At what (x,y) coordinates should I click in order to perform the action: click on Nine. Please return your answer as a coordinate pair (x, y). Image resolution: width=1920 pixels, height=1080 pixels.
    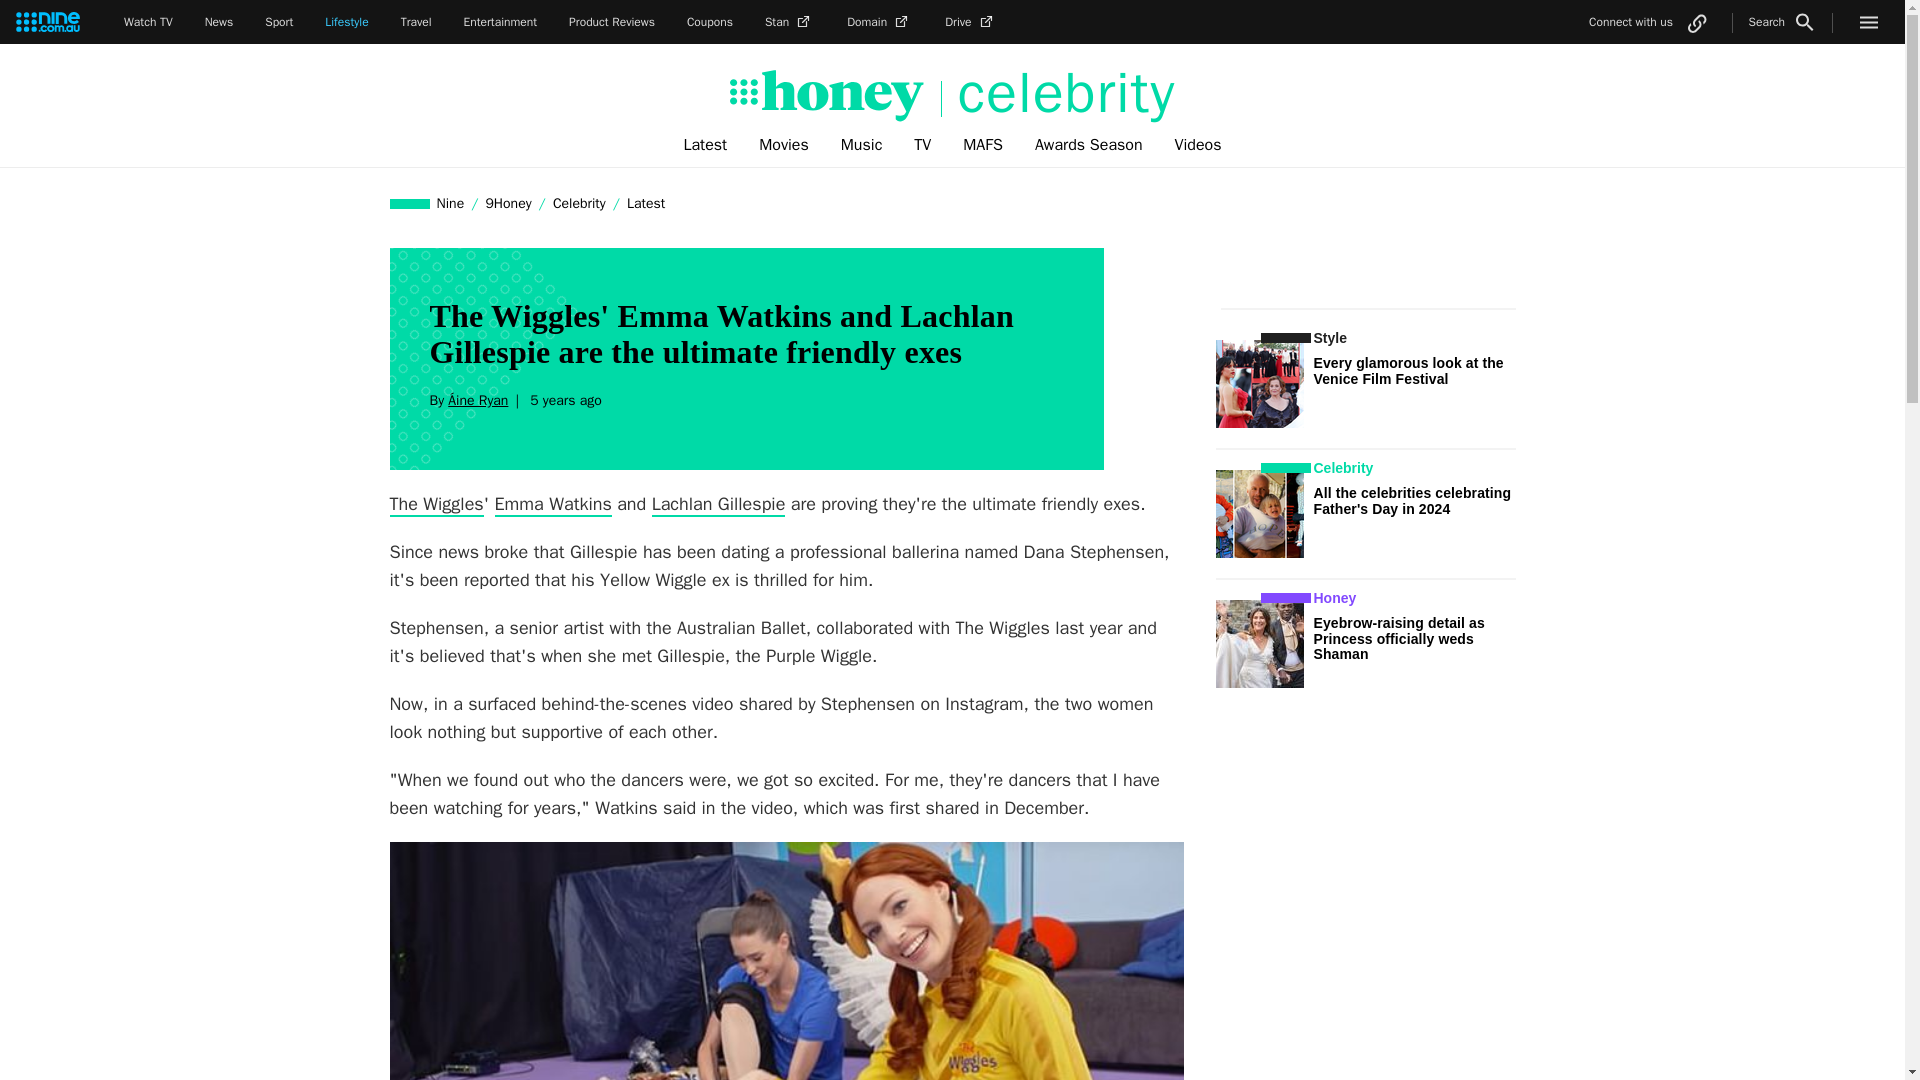
    Looking at the image, I should click on (451, 203).